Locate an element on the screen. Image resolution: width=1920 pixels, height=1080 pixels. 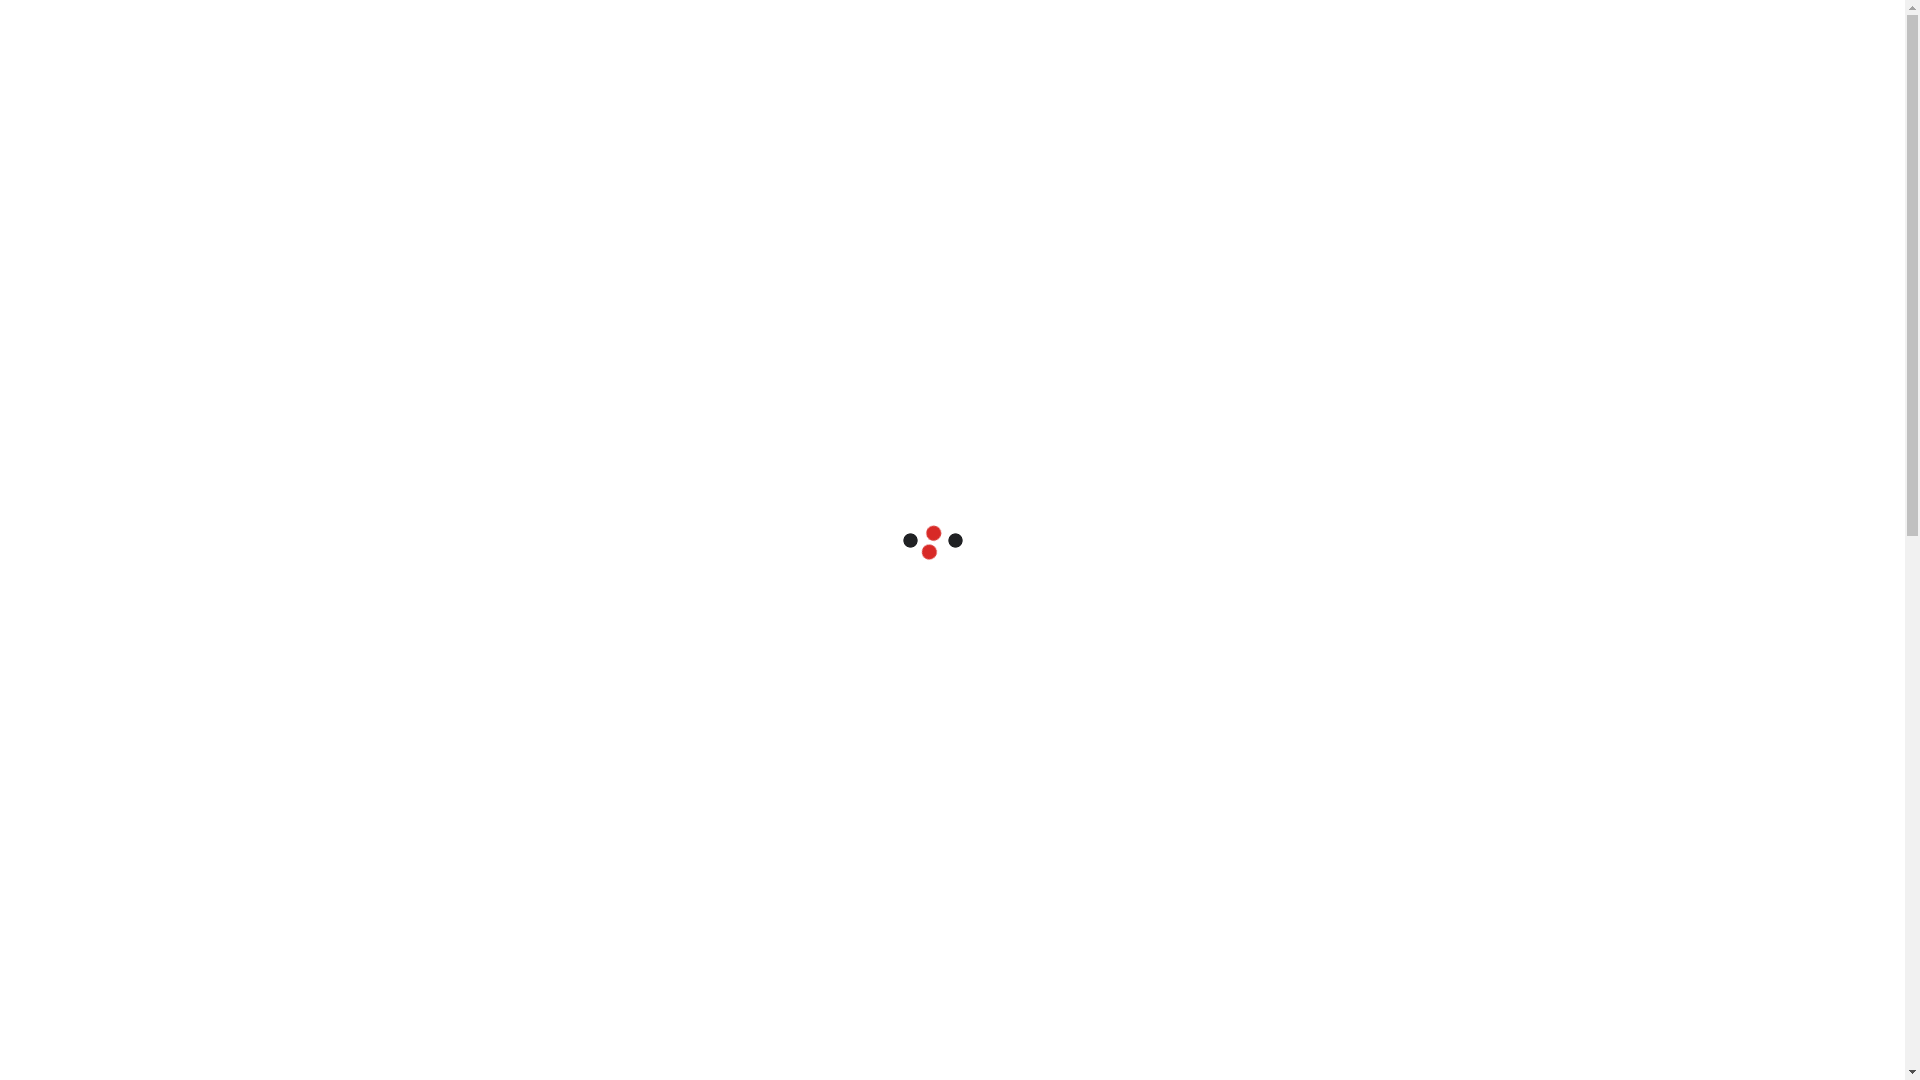
Search is located at coordinates (1552, 242).